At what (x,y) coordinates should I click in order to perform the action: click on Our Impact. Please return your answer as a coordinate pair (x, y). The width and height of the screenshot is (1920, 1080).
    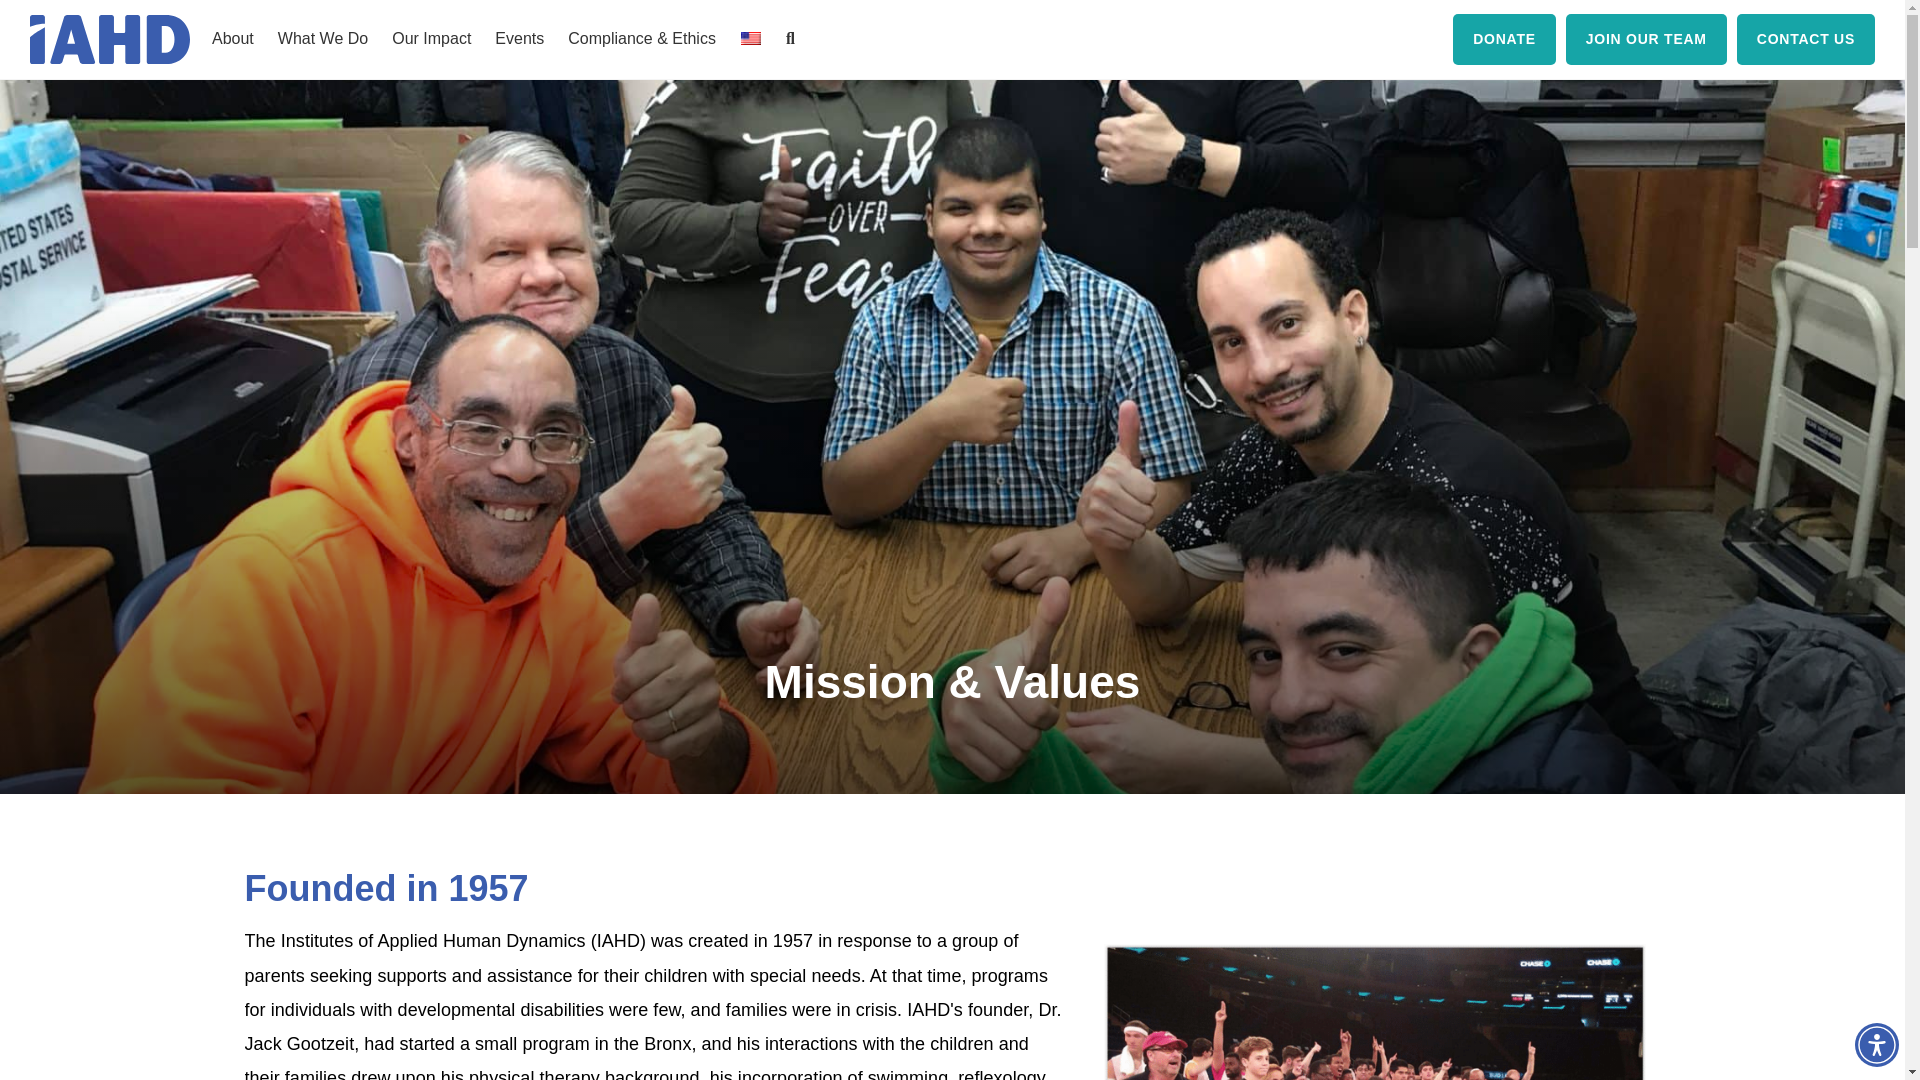
    Looking at the image, I should click on (432, 39).